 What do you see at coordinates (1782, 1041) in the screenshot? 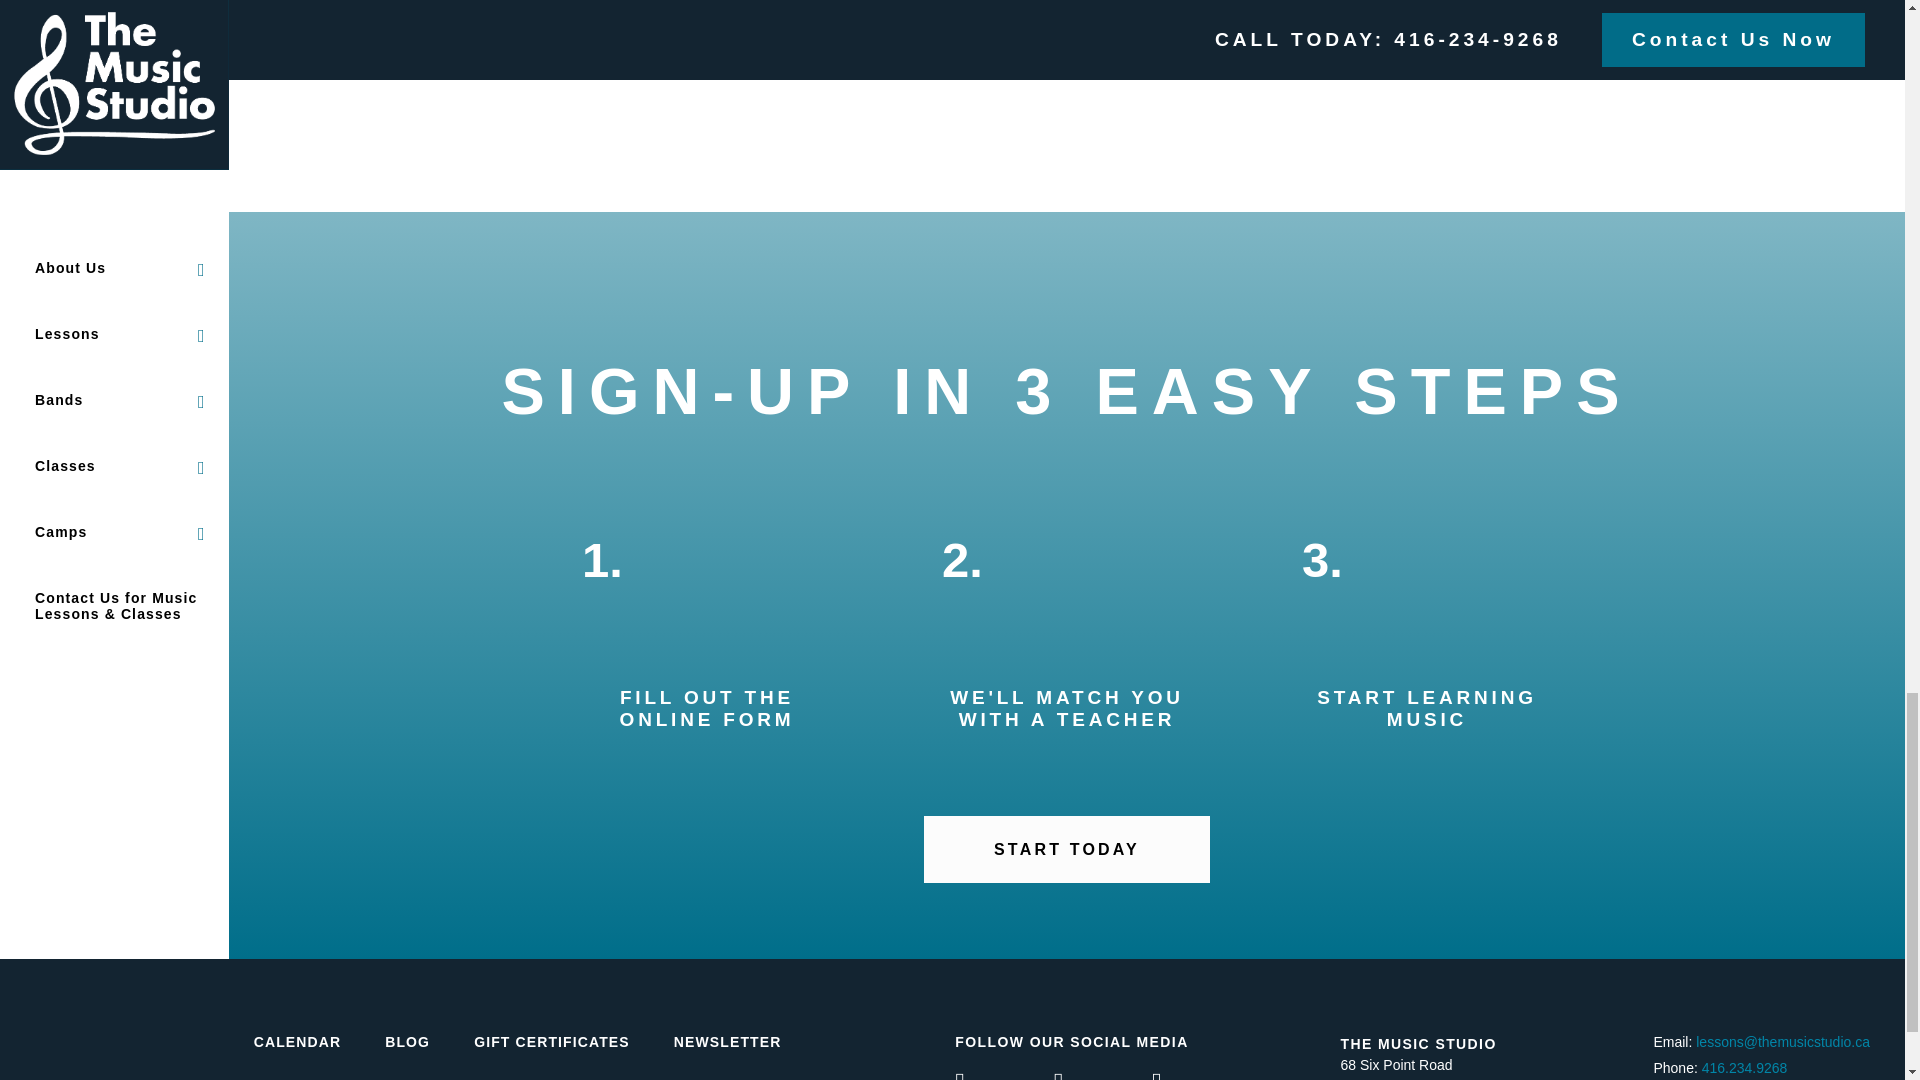
I see `Email Us` at bounding box center [1782, 1041].